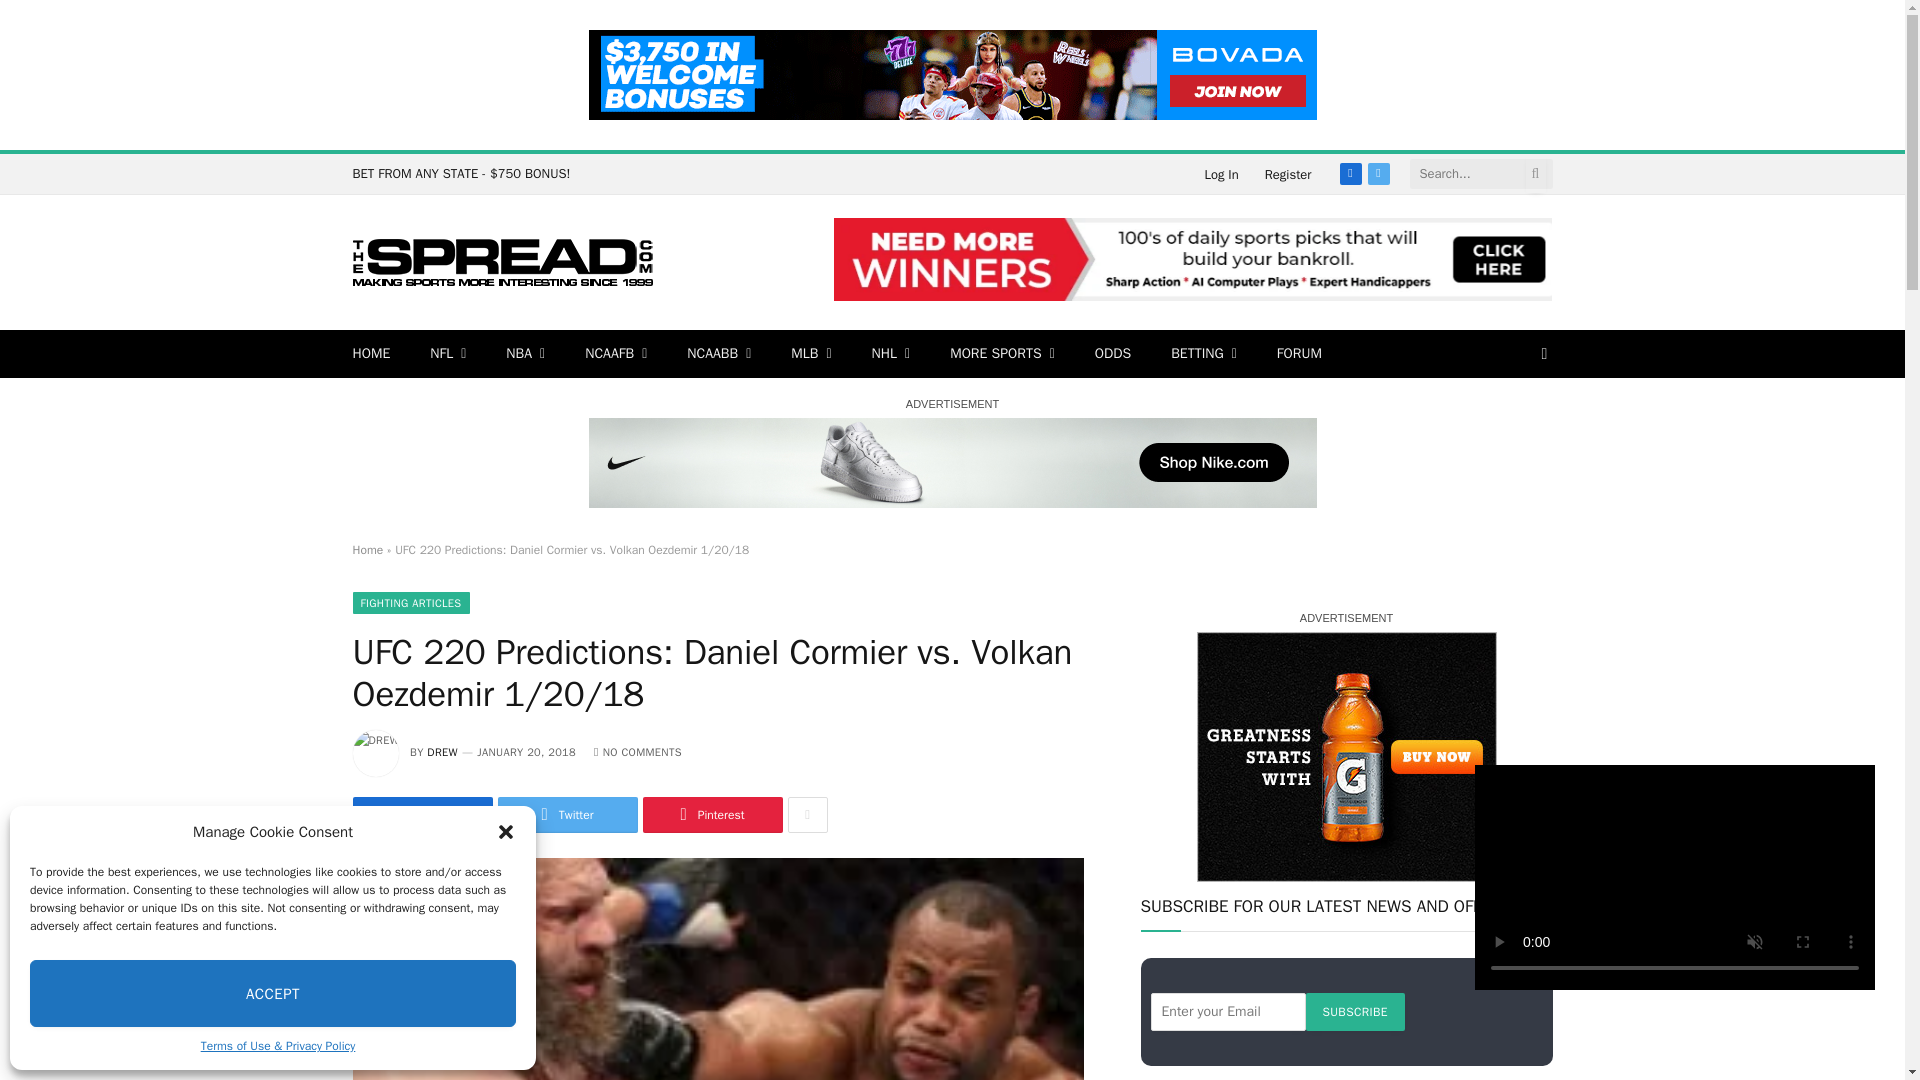 The width and height of the screenshot is (1920, 1080). What do you see at coordinates (371, 354) in the screenshot?
I see `HOME` at bounding box center [371, 354].